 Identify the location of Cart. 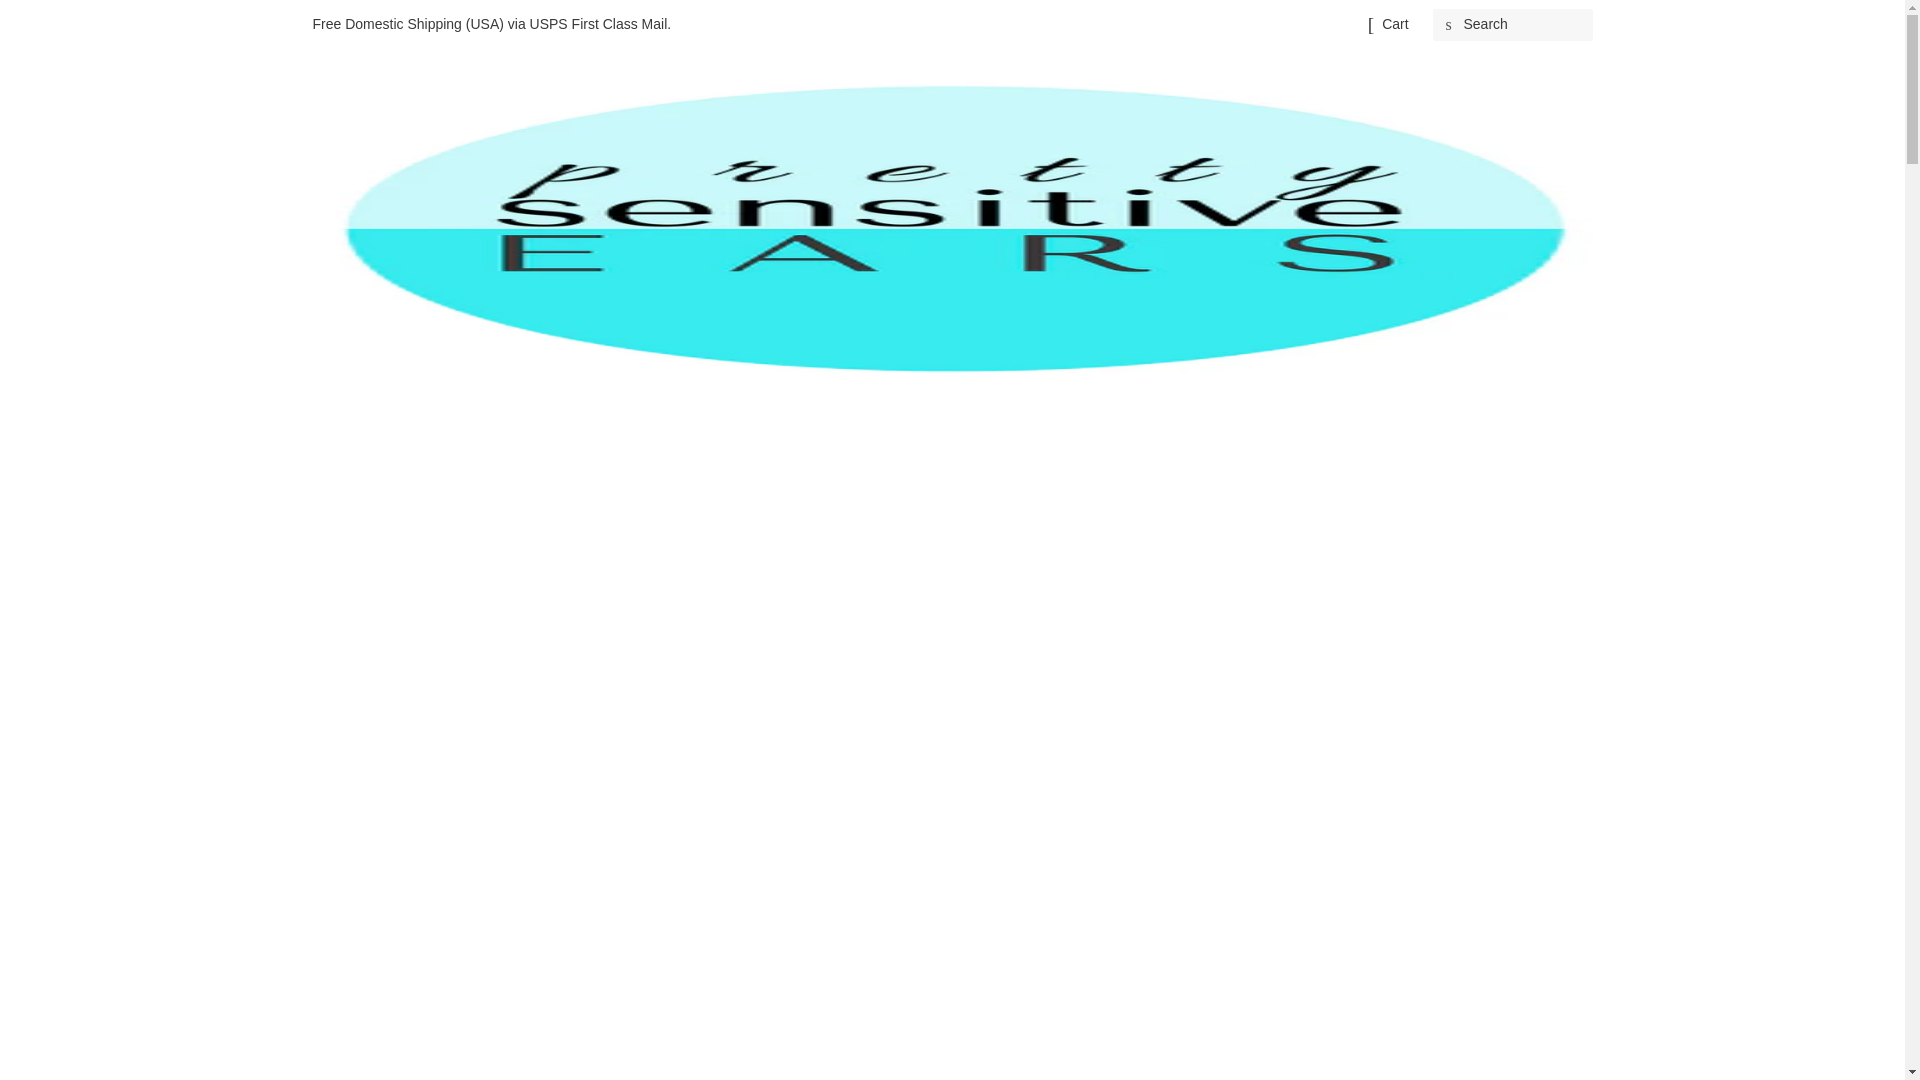
(1394, 24).